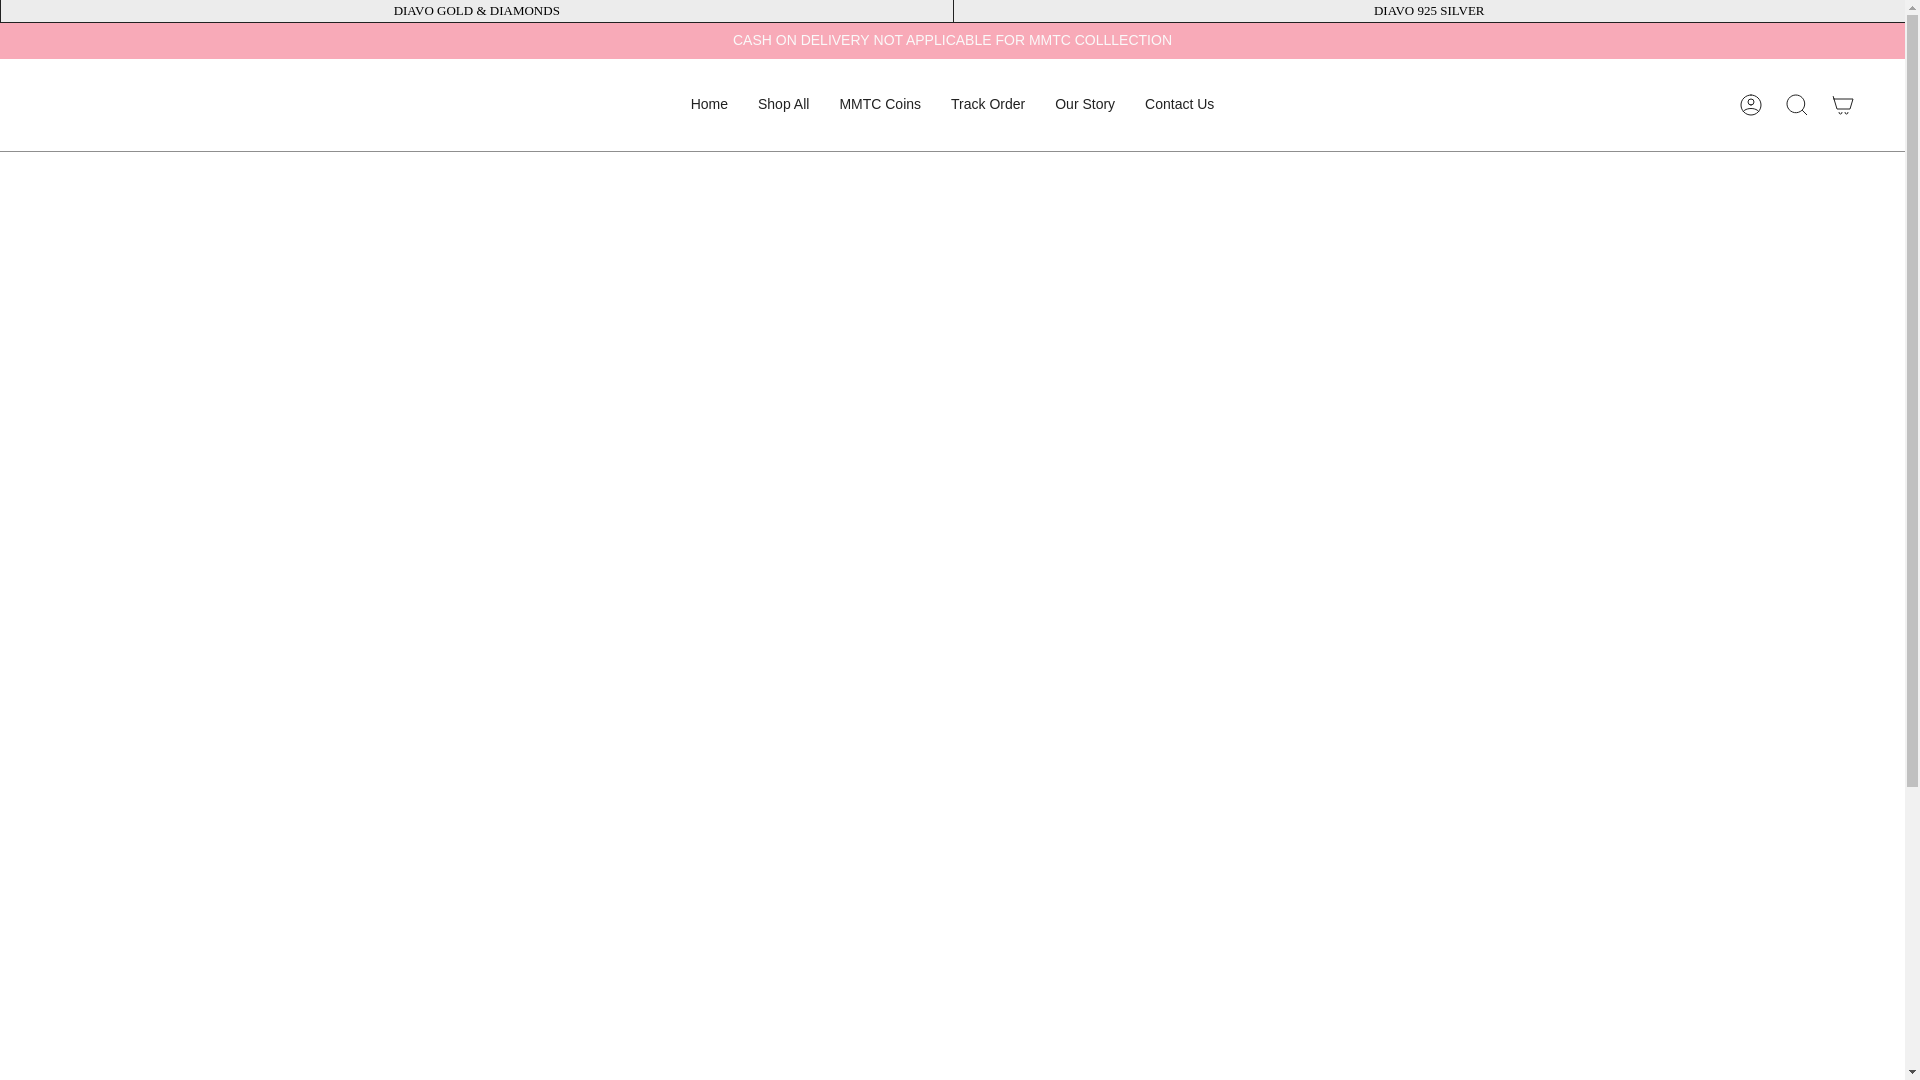 This screenshot has width=1920, height=1080. Describe the element at coordinates (880, 105) in the screenshot. I see `MMTC Coins` at that location.